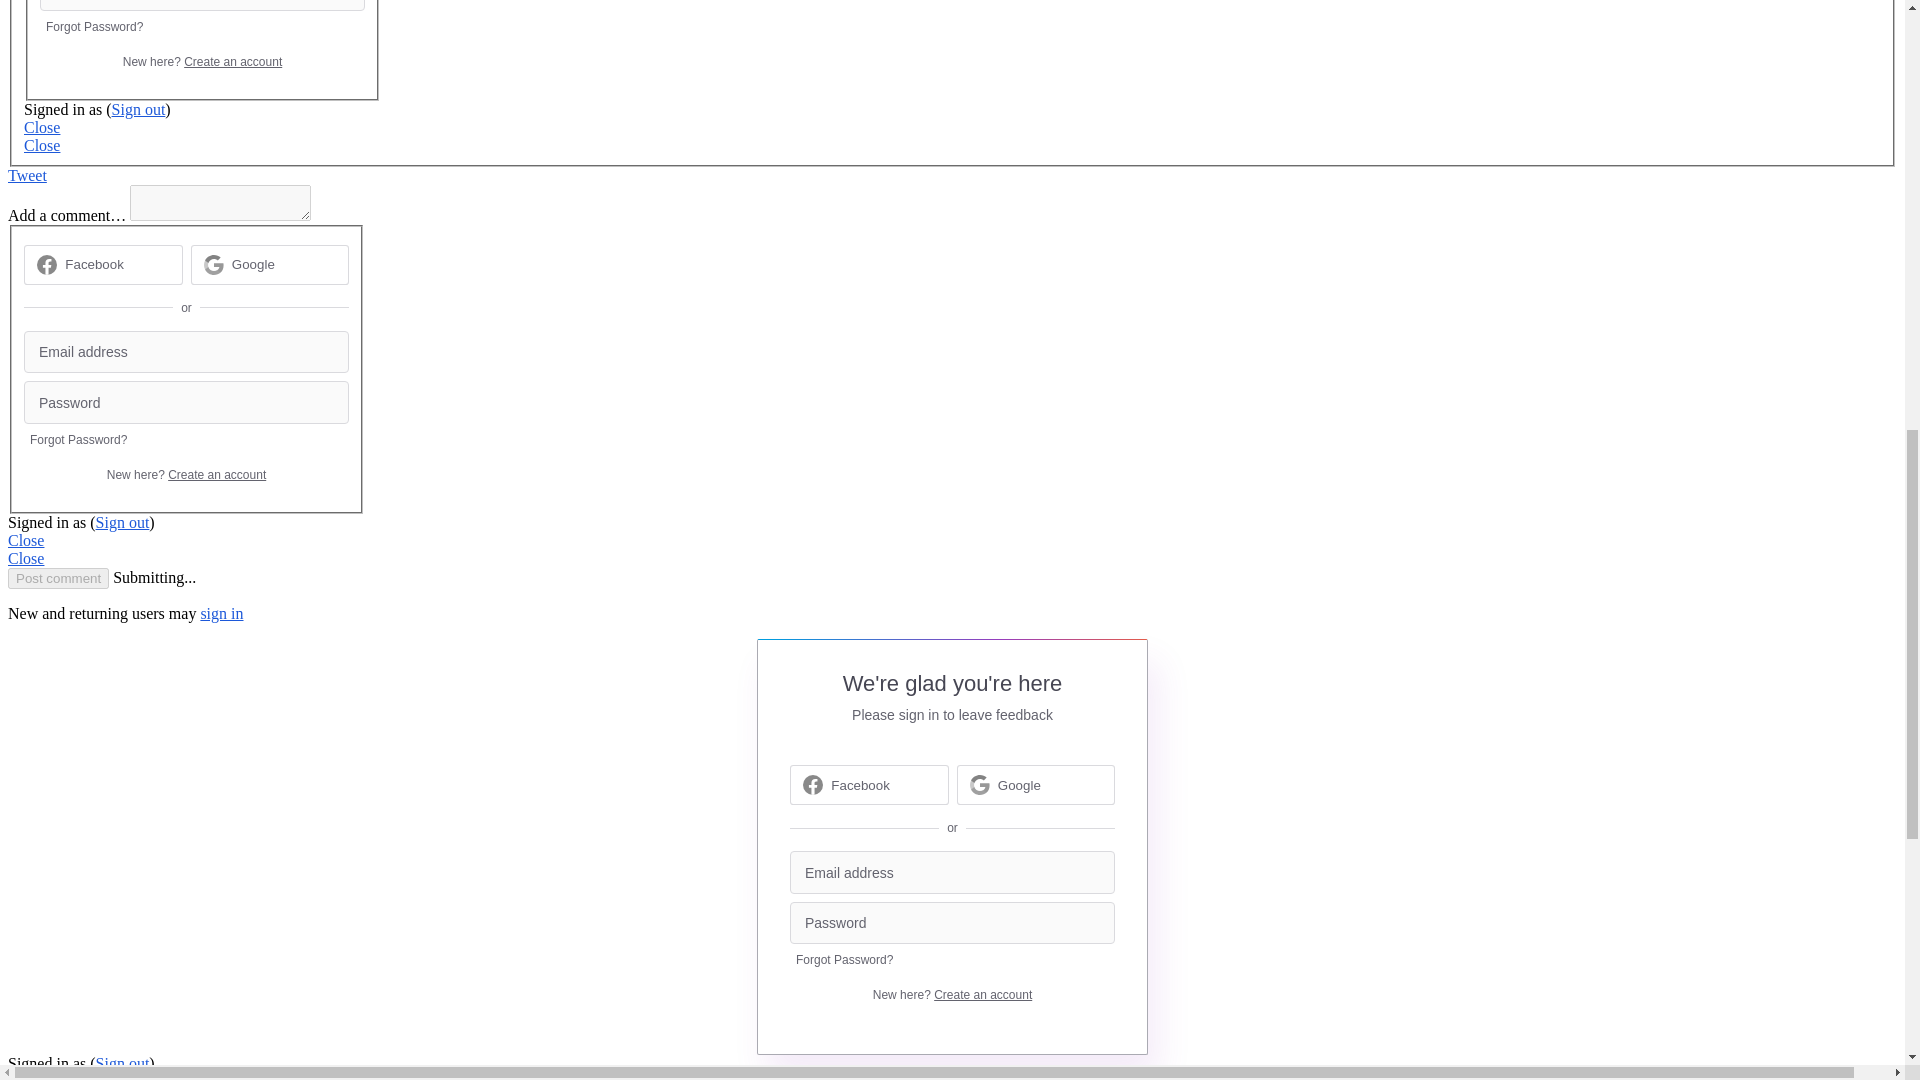 This screenshot has height=1080, width=1920. What do you see at coordinates (138, 109) in the screenshot?
I see `Sign out` at bounding box center [138, 109].